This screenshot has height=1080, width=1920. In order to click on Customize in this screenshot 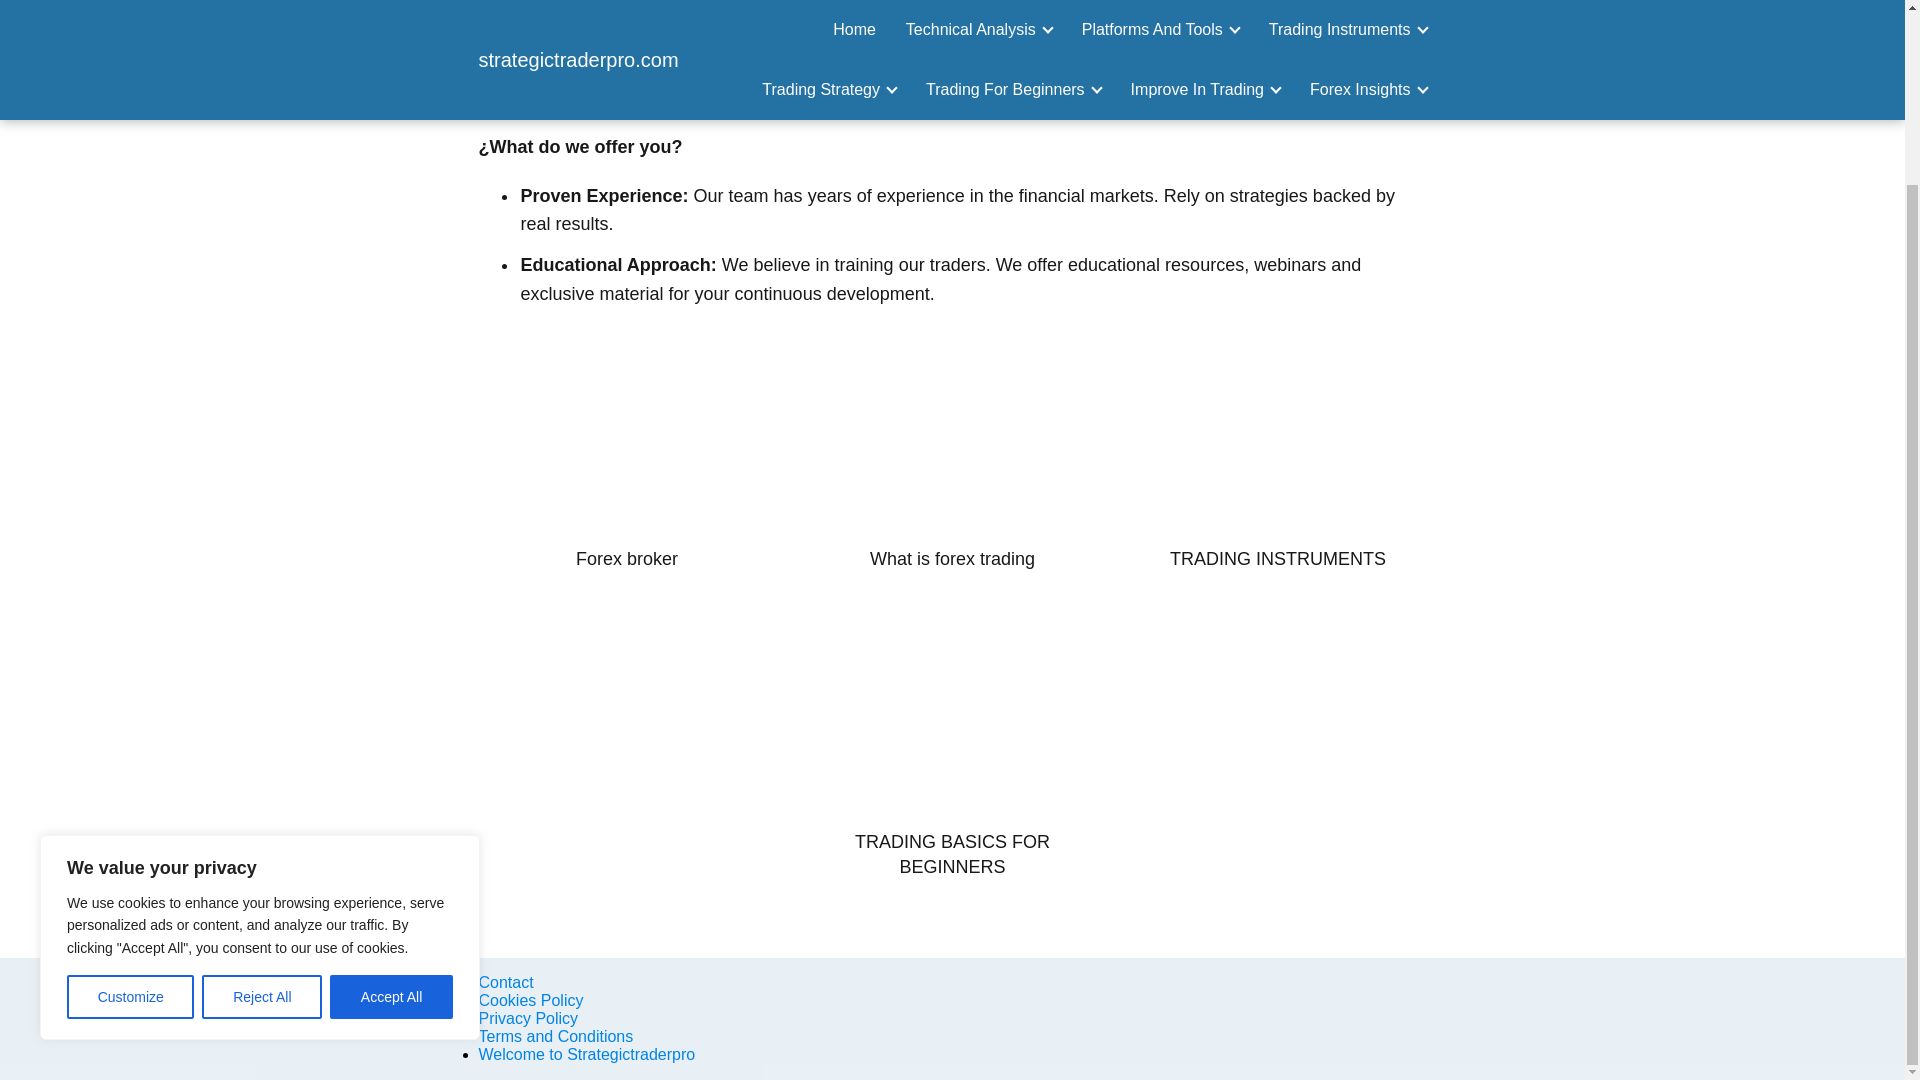, I will do `click(130, 788)`.